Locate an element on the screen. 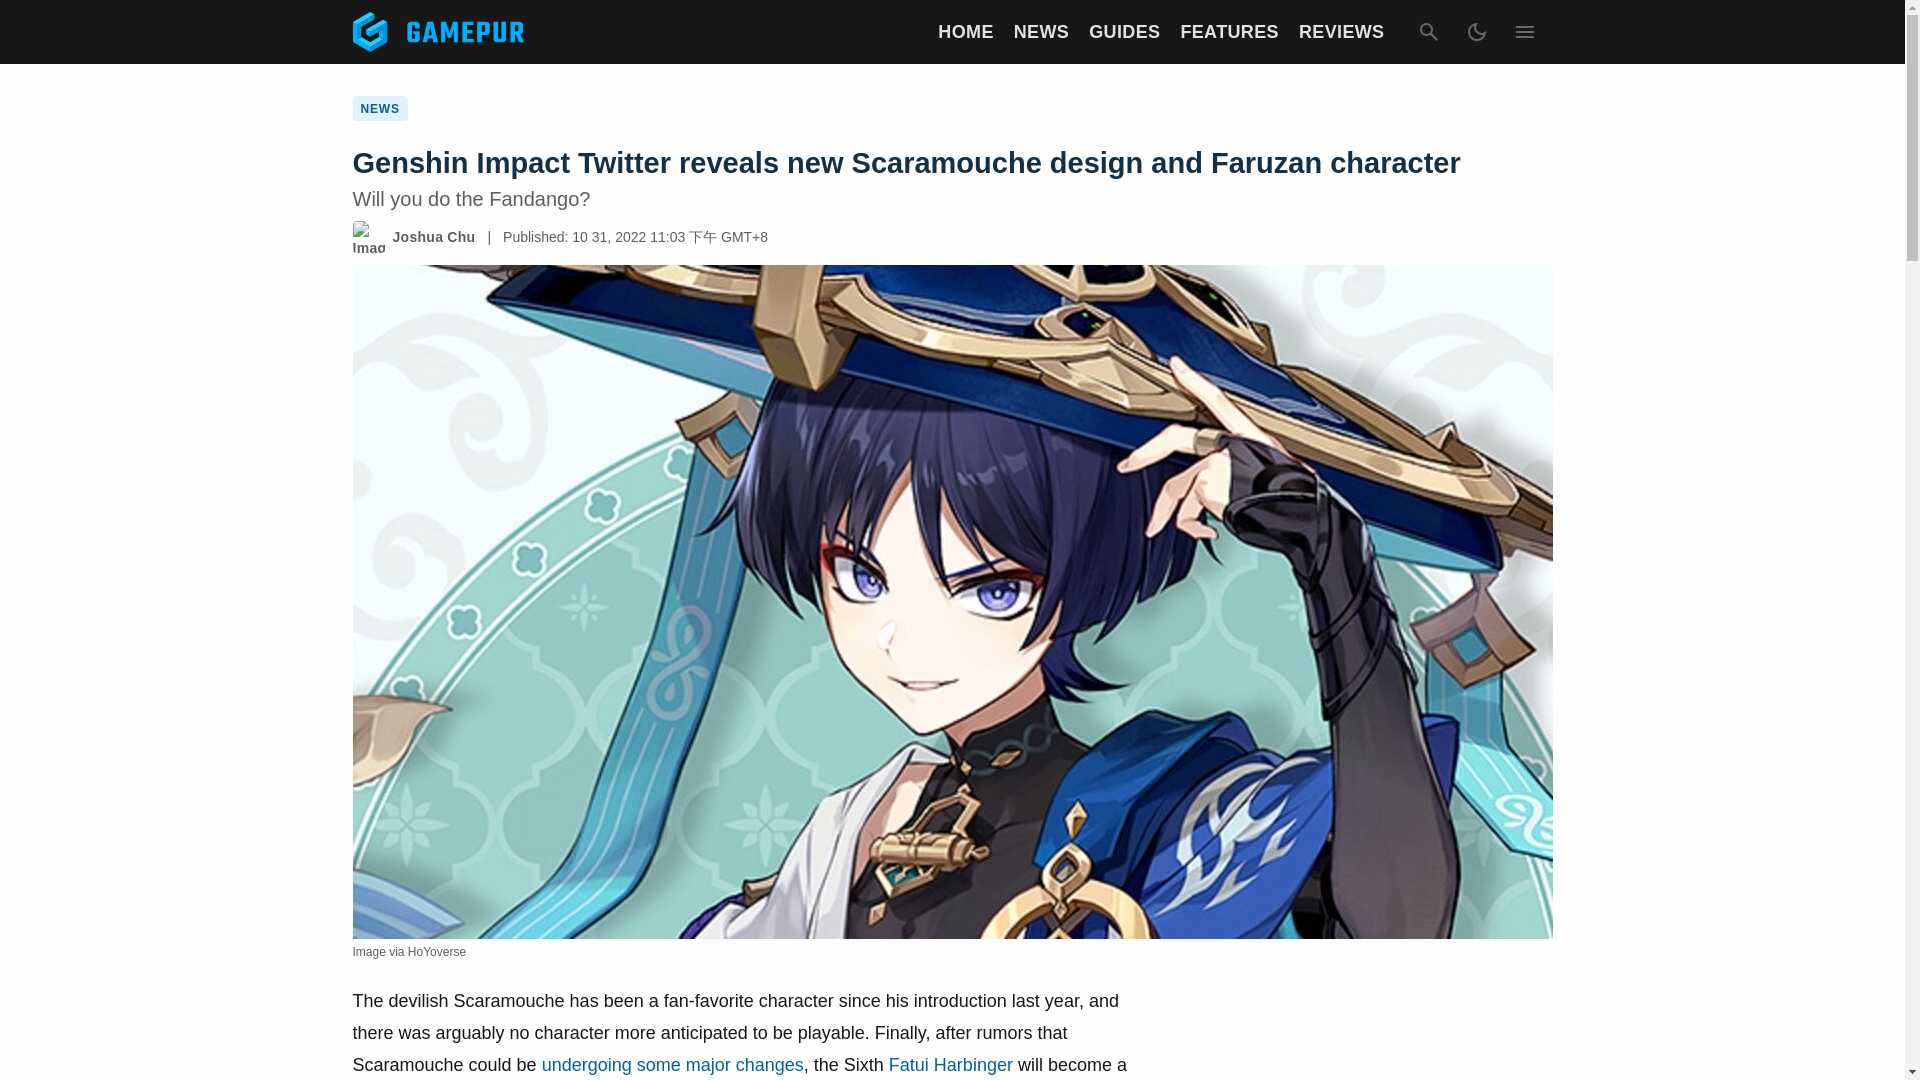 This screenshot has height=1080, width=1920. GUIDES is located at coordinates (1124, 32).